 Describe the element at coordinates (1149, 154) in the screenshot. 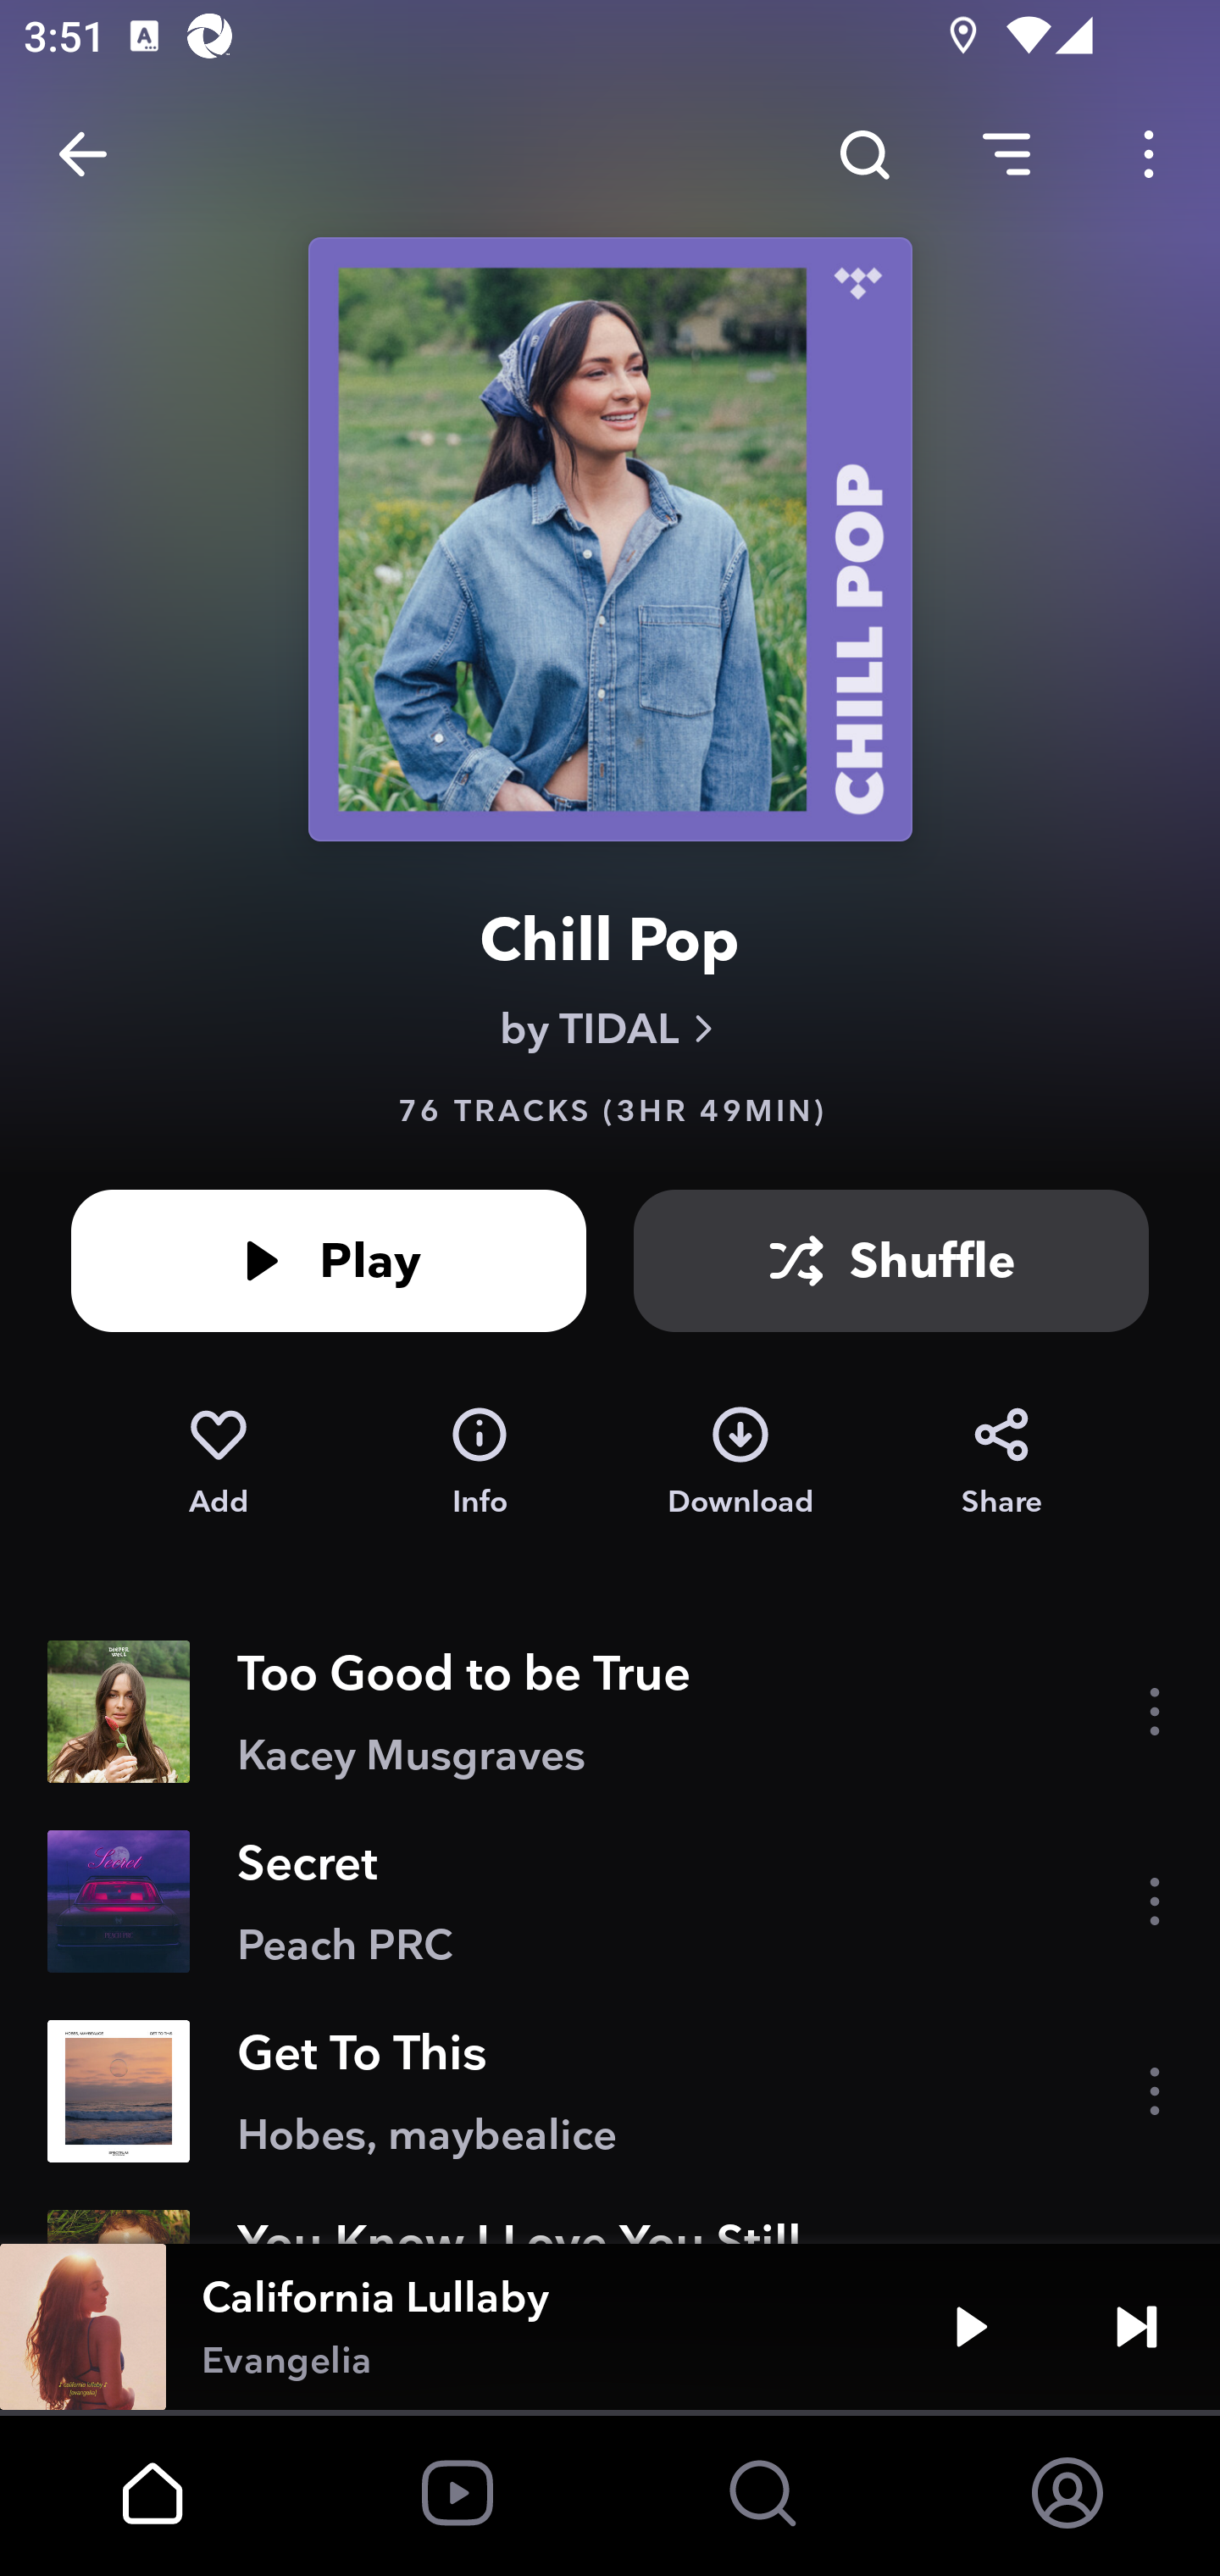

I see `Options` at that location.